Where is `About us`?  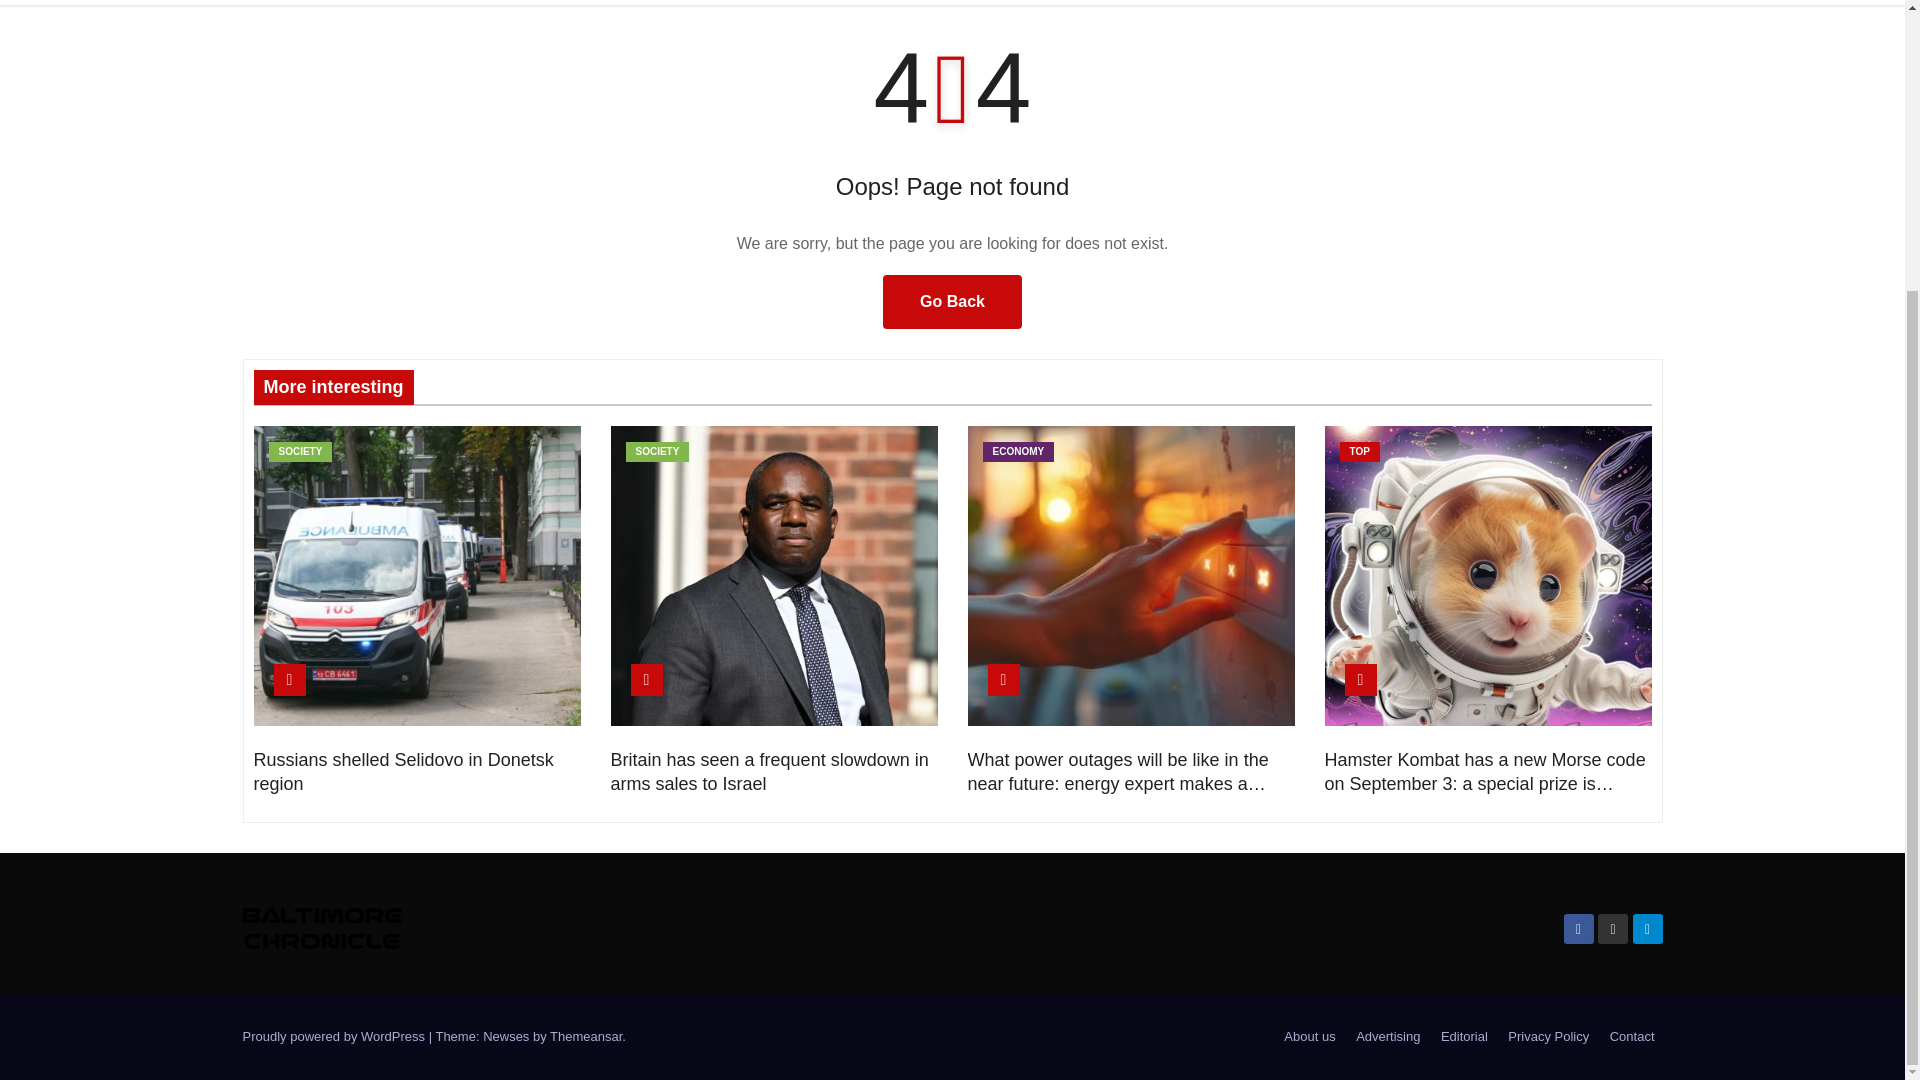
About us is located at coordinates (1309, 1037).